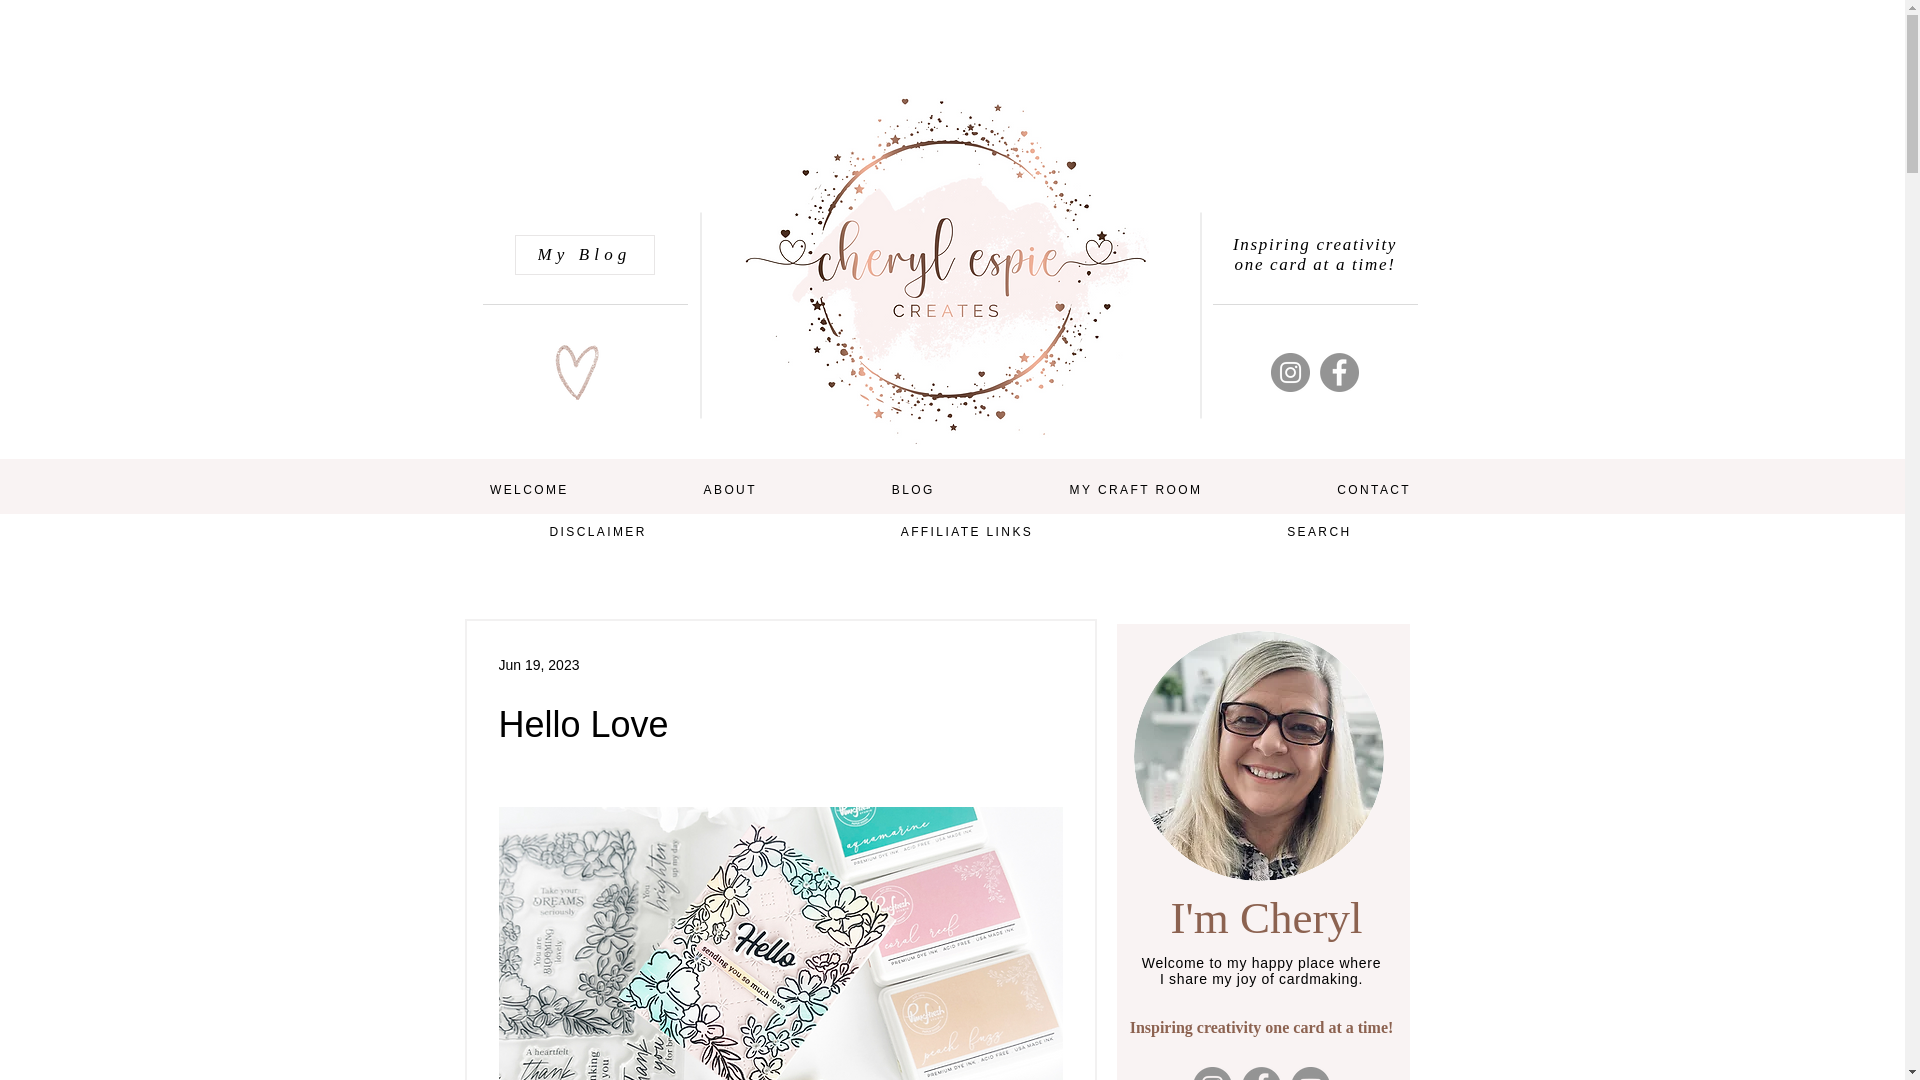  I want to click on one card at a time!, so click(1314, 264).